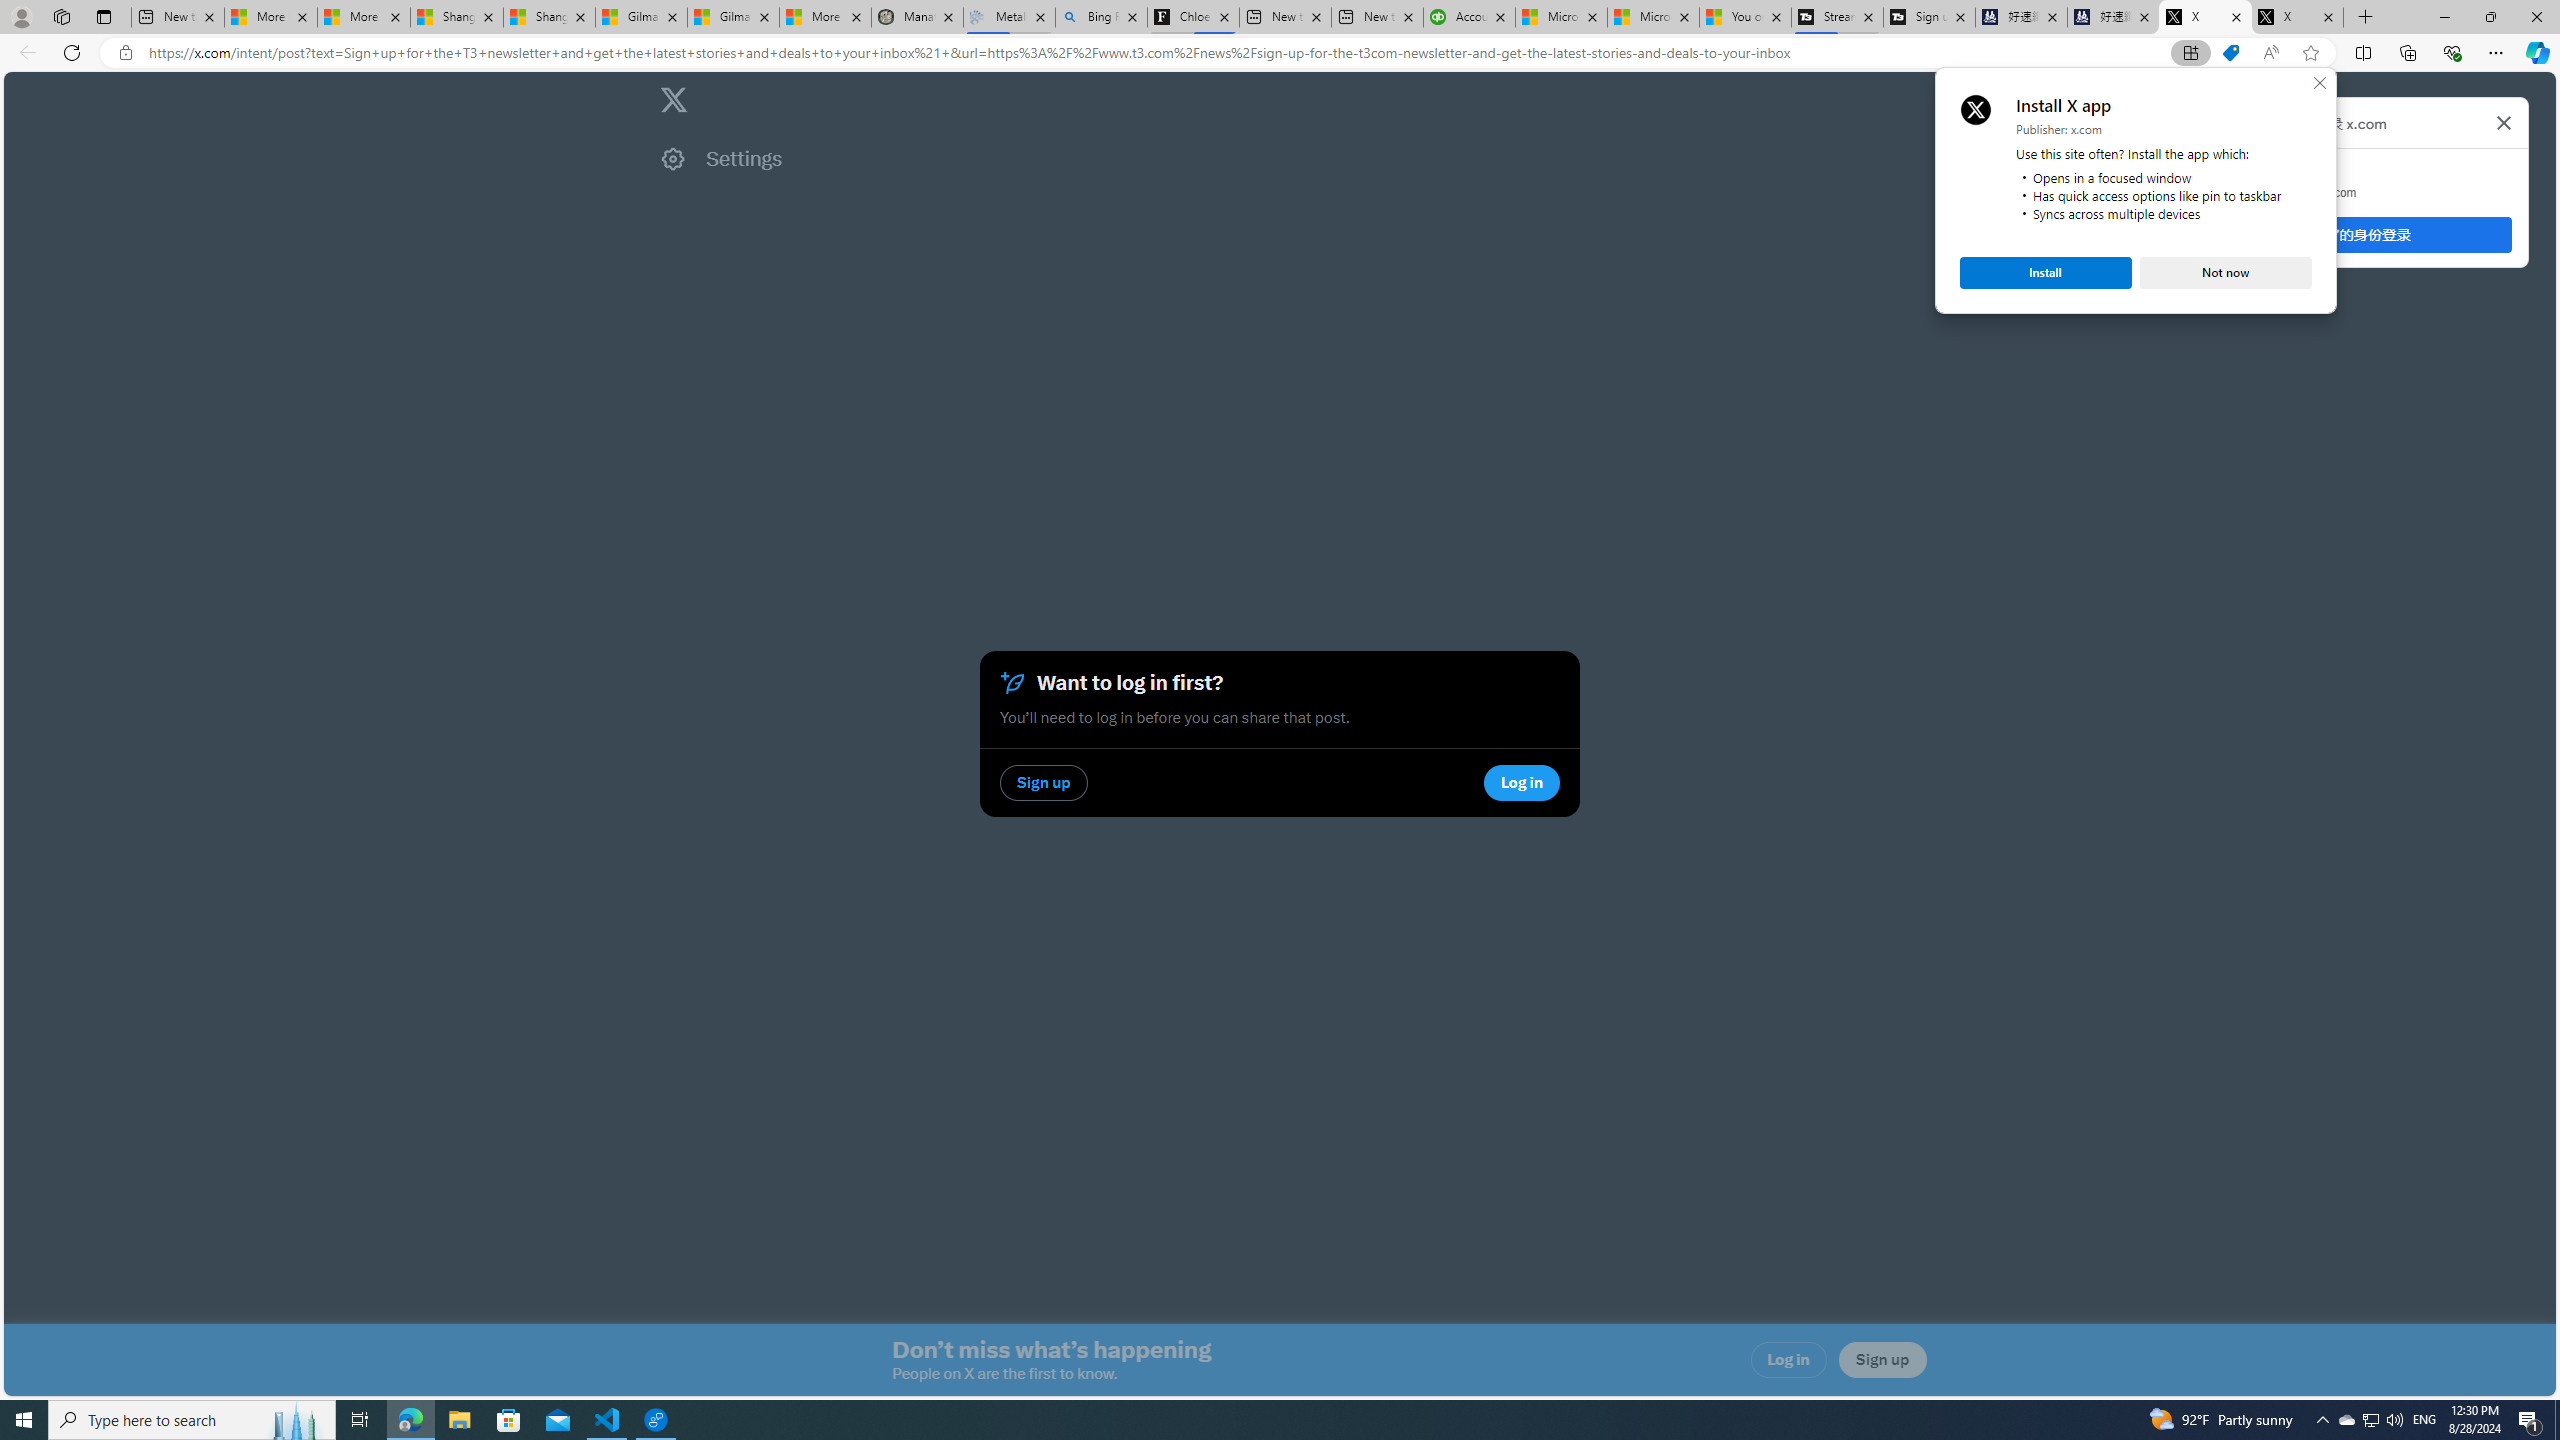 Image resolution: width=2560 pixels, height=1440 pixels. What do you see at coordinates (24, 52) in the screenshot?
I see `Back` at bounding box center [24, 52].